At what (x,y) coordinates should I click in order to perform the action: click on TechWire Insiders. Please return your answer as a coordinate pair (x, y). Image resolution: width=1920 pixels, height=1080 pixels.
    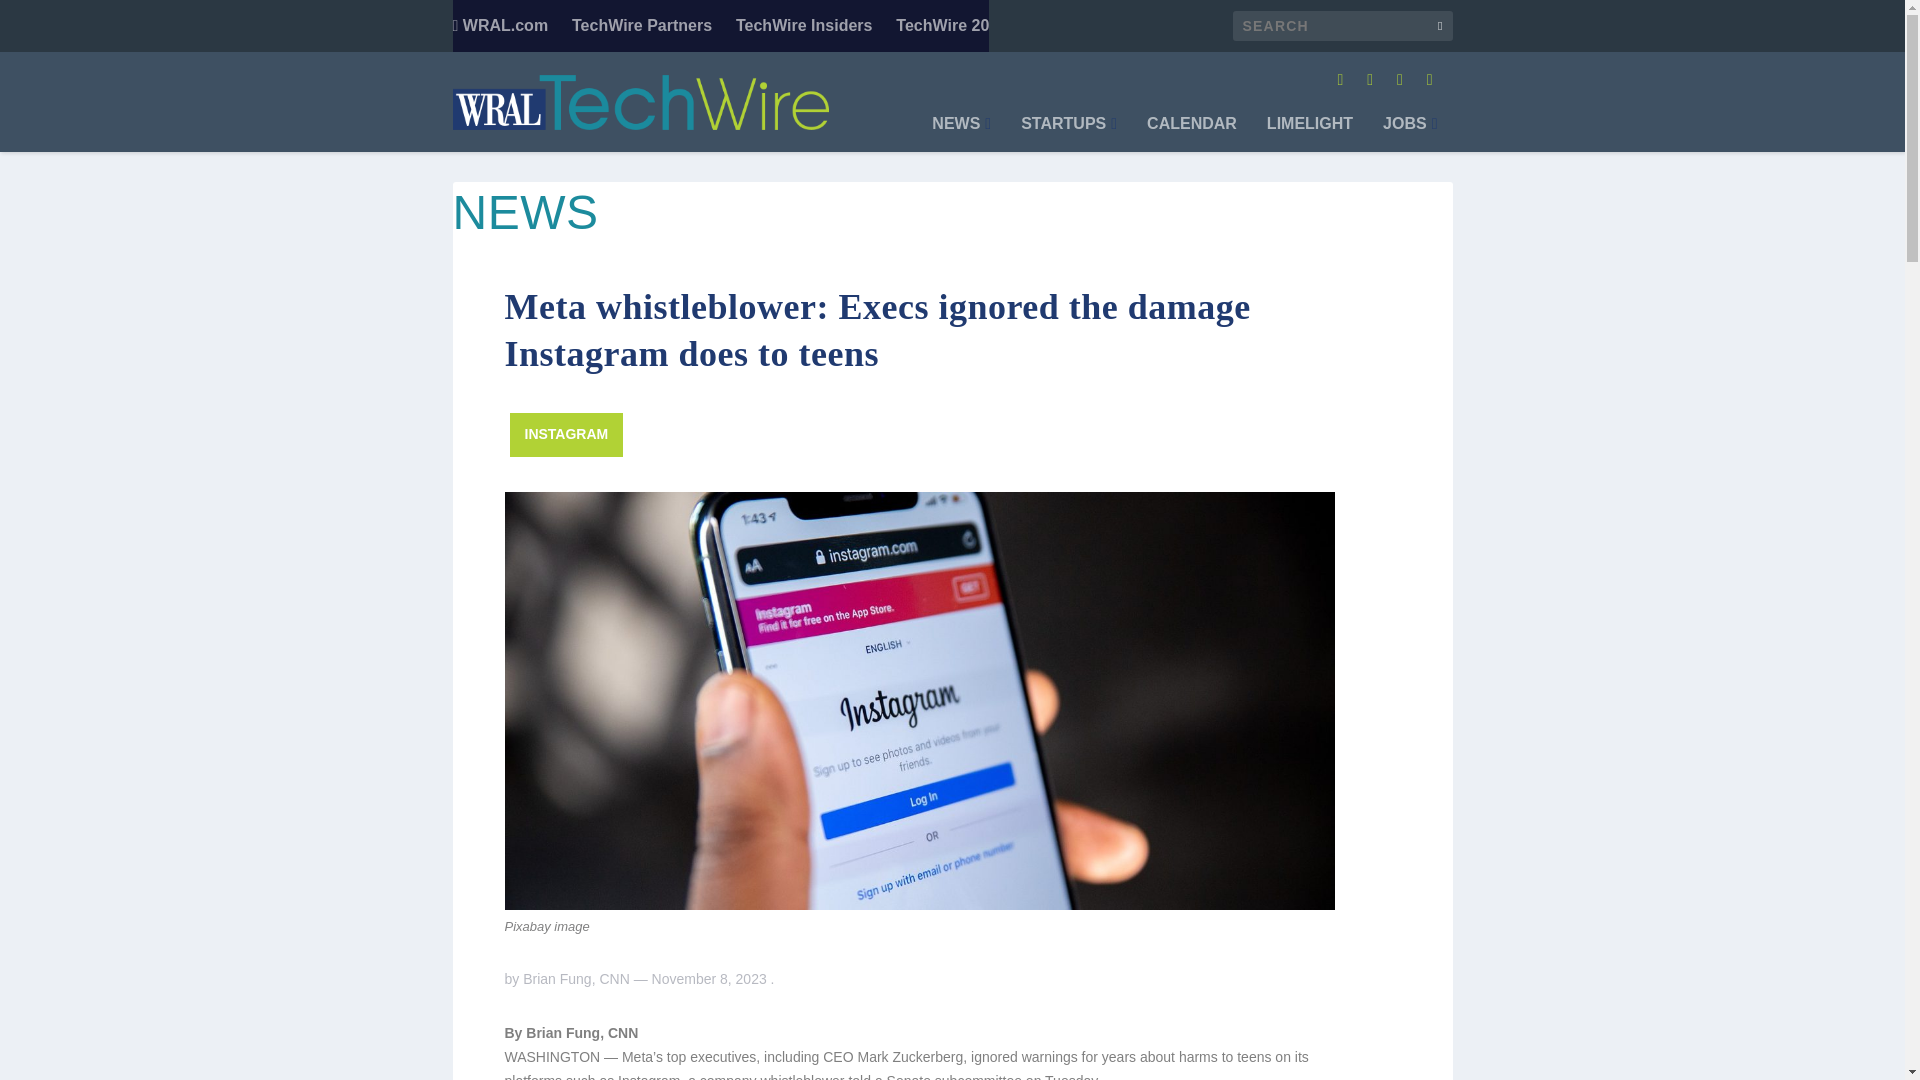
    Looking at the image, I should click on (804, 26).